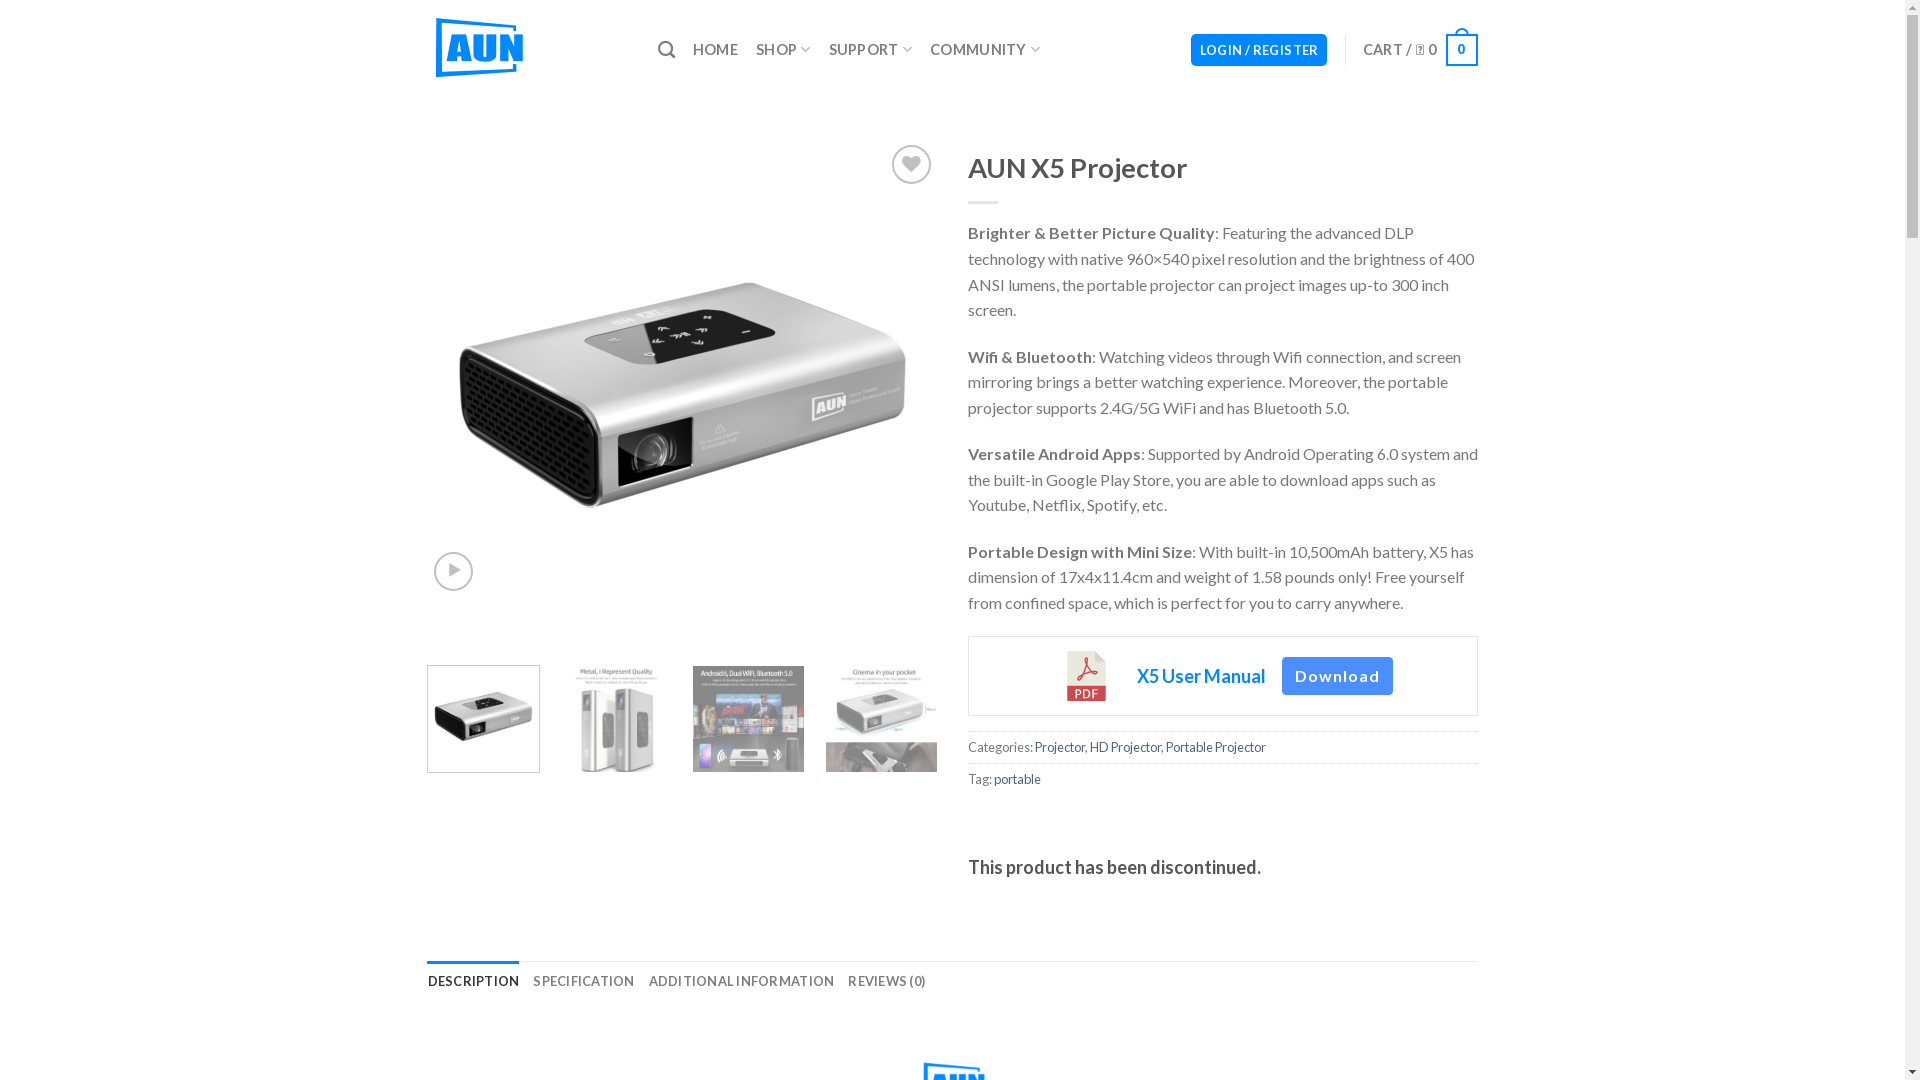 Image resolution: width=1920 pixels, height=1080 pixels. Describe the element at coordinates (1126, 747) in the screenshot. I see `HD Projector` at that location.